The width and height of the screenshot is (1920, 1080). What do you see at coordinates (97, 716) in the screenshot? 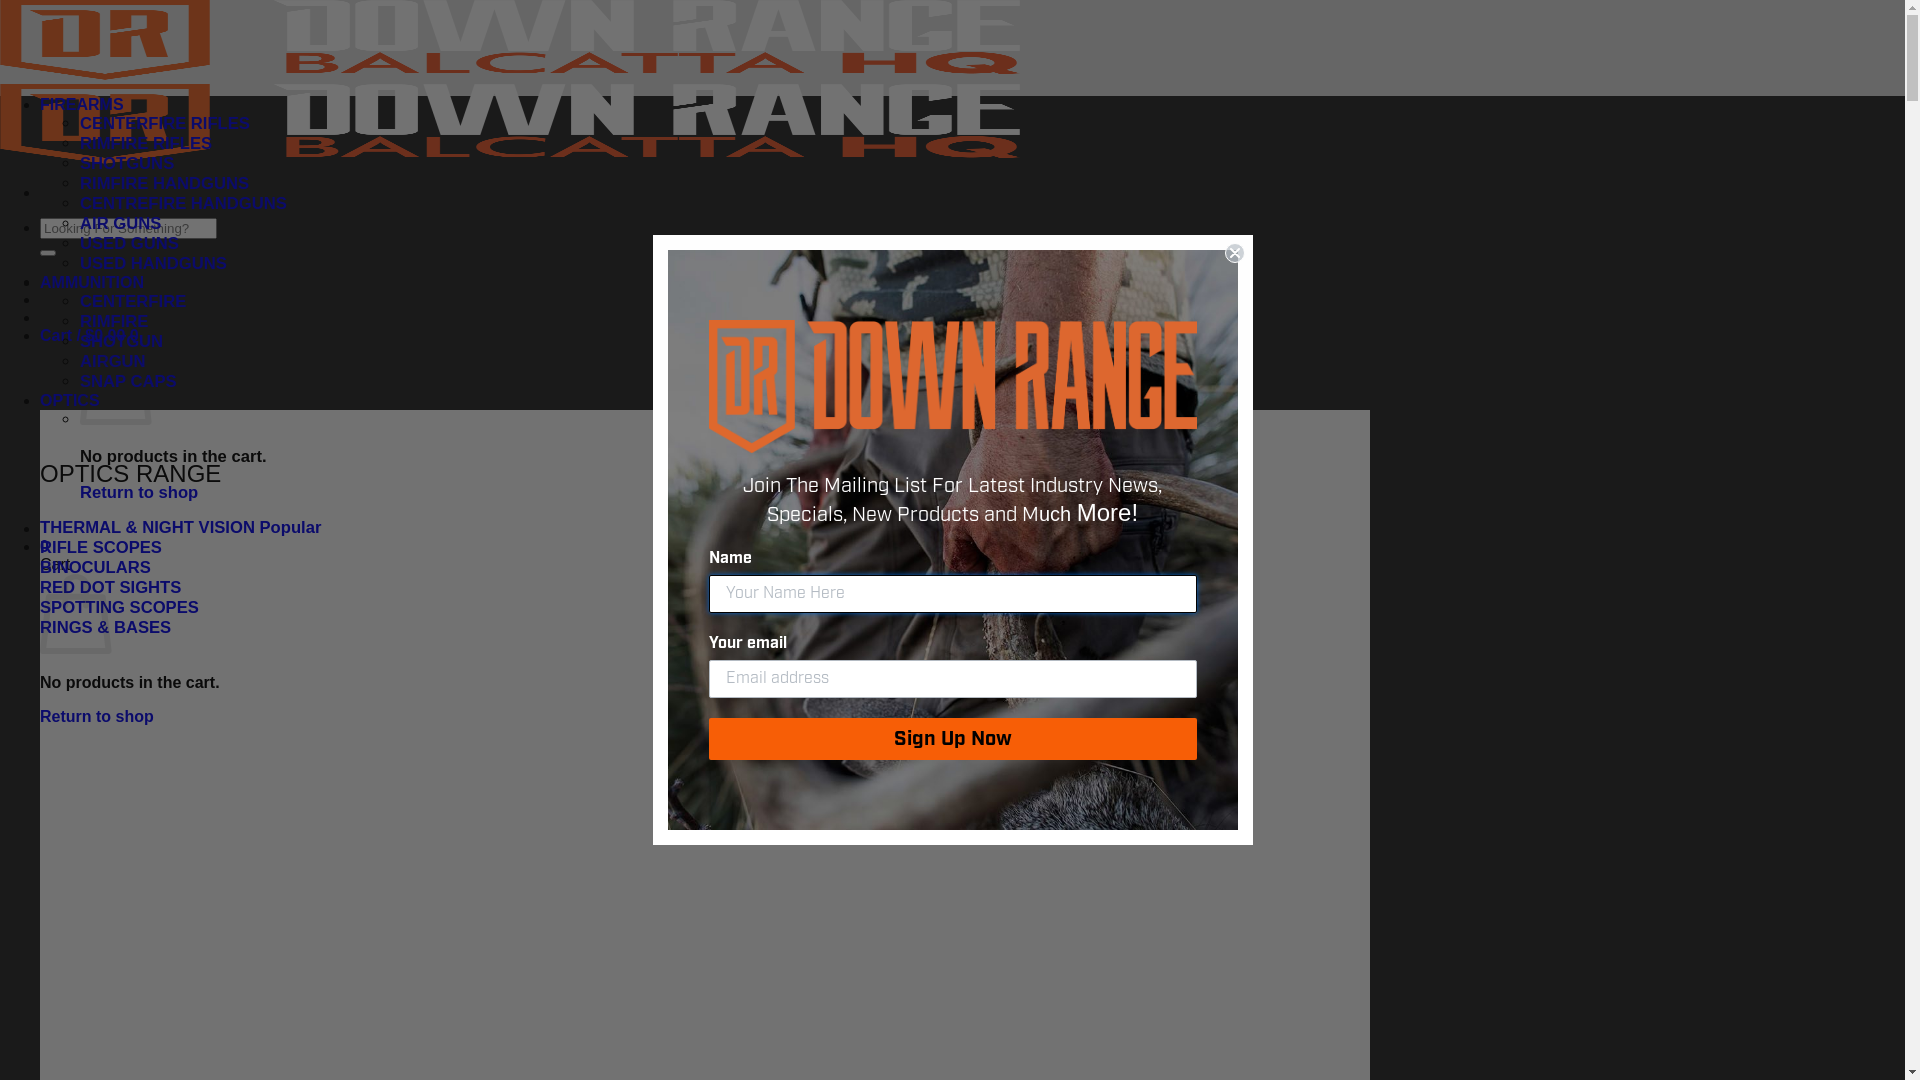
I see `Return to shop` at bounding box center [97, 716].